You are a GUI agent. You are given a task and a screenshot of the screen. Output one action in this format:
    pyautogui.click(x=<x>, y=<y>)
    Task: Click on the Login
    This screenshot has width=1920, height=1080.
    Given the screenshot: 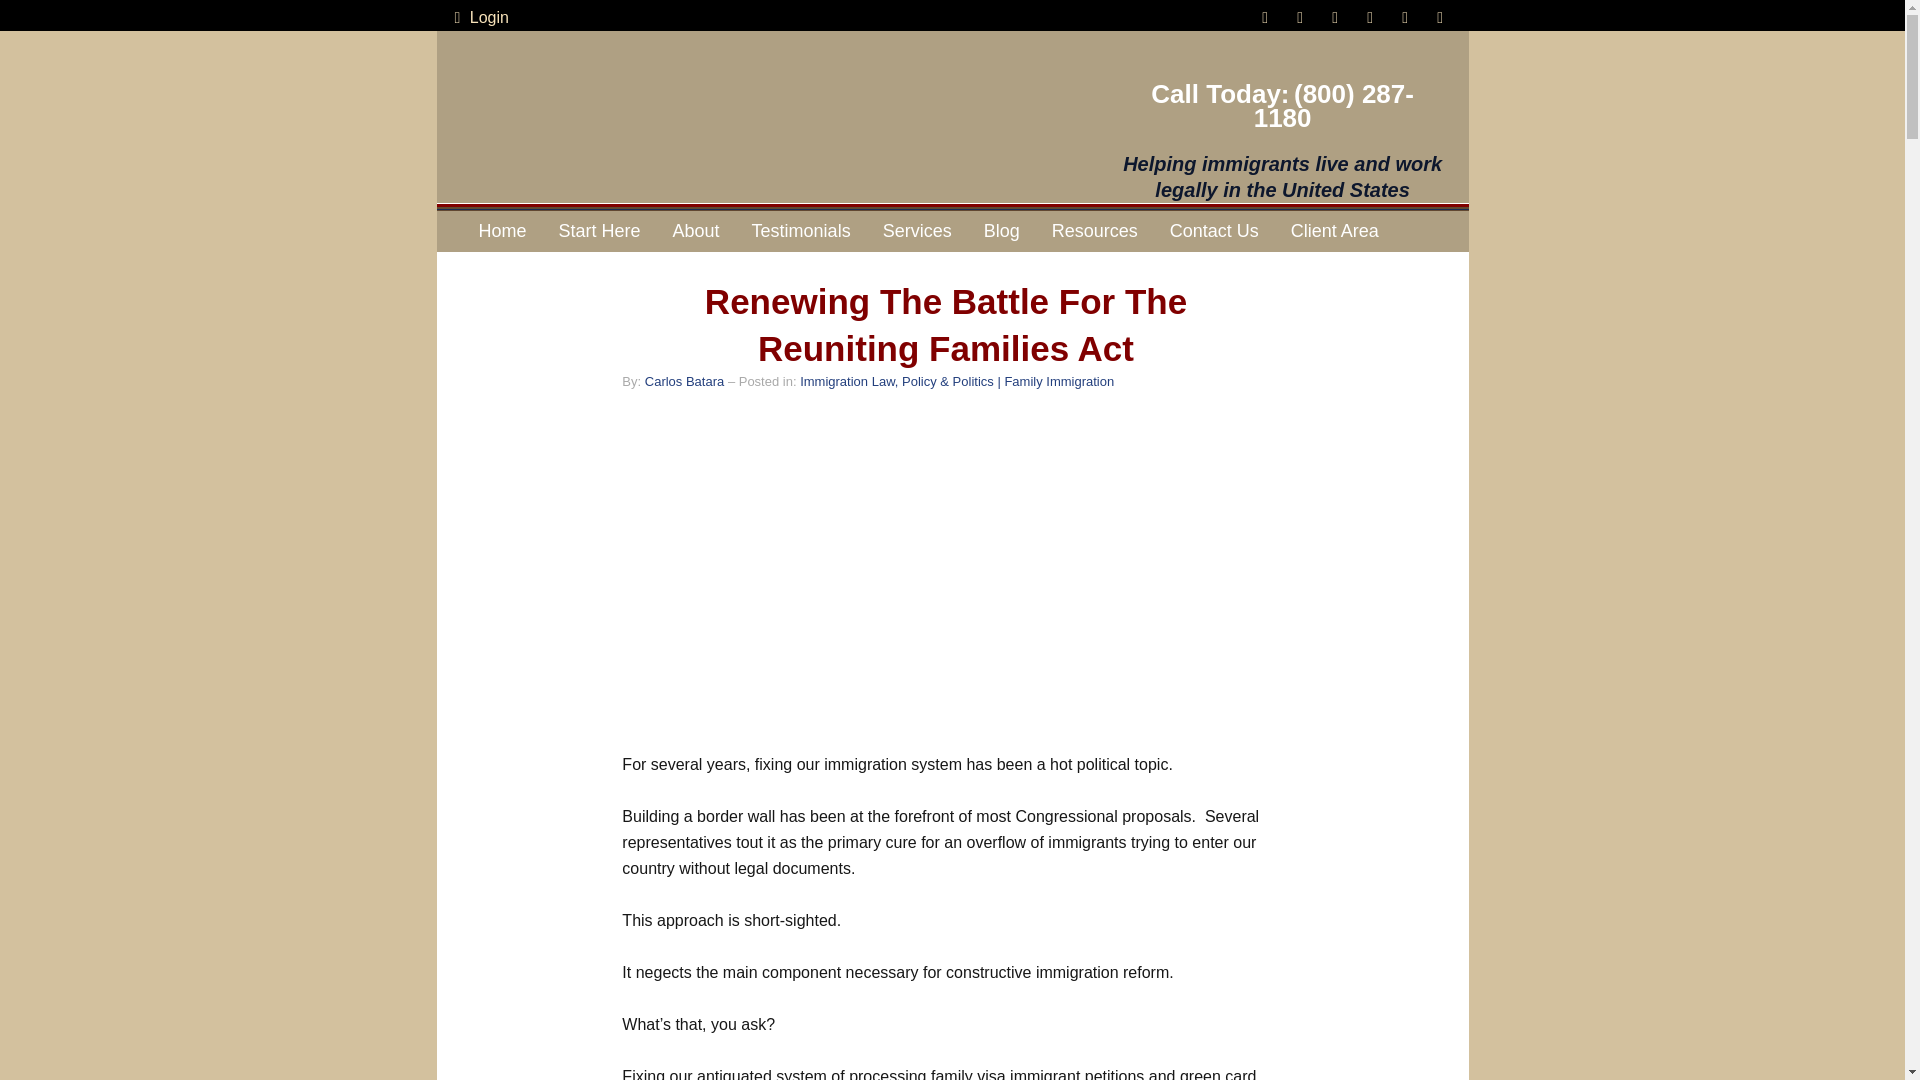 What is the action you would take?
    pyautogui.click(x=478, y=18)
    